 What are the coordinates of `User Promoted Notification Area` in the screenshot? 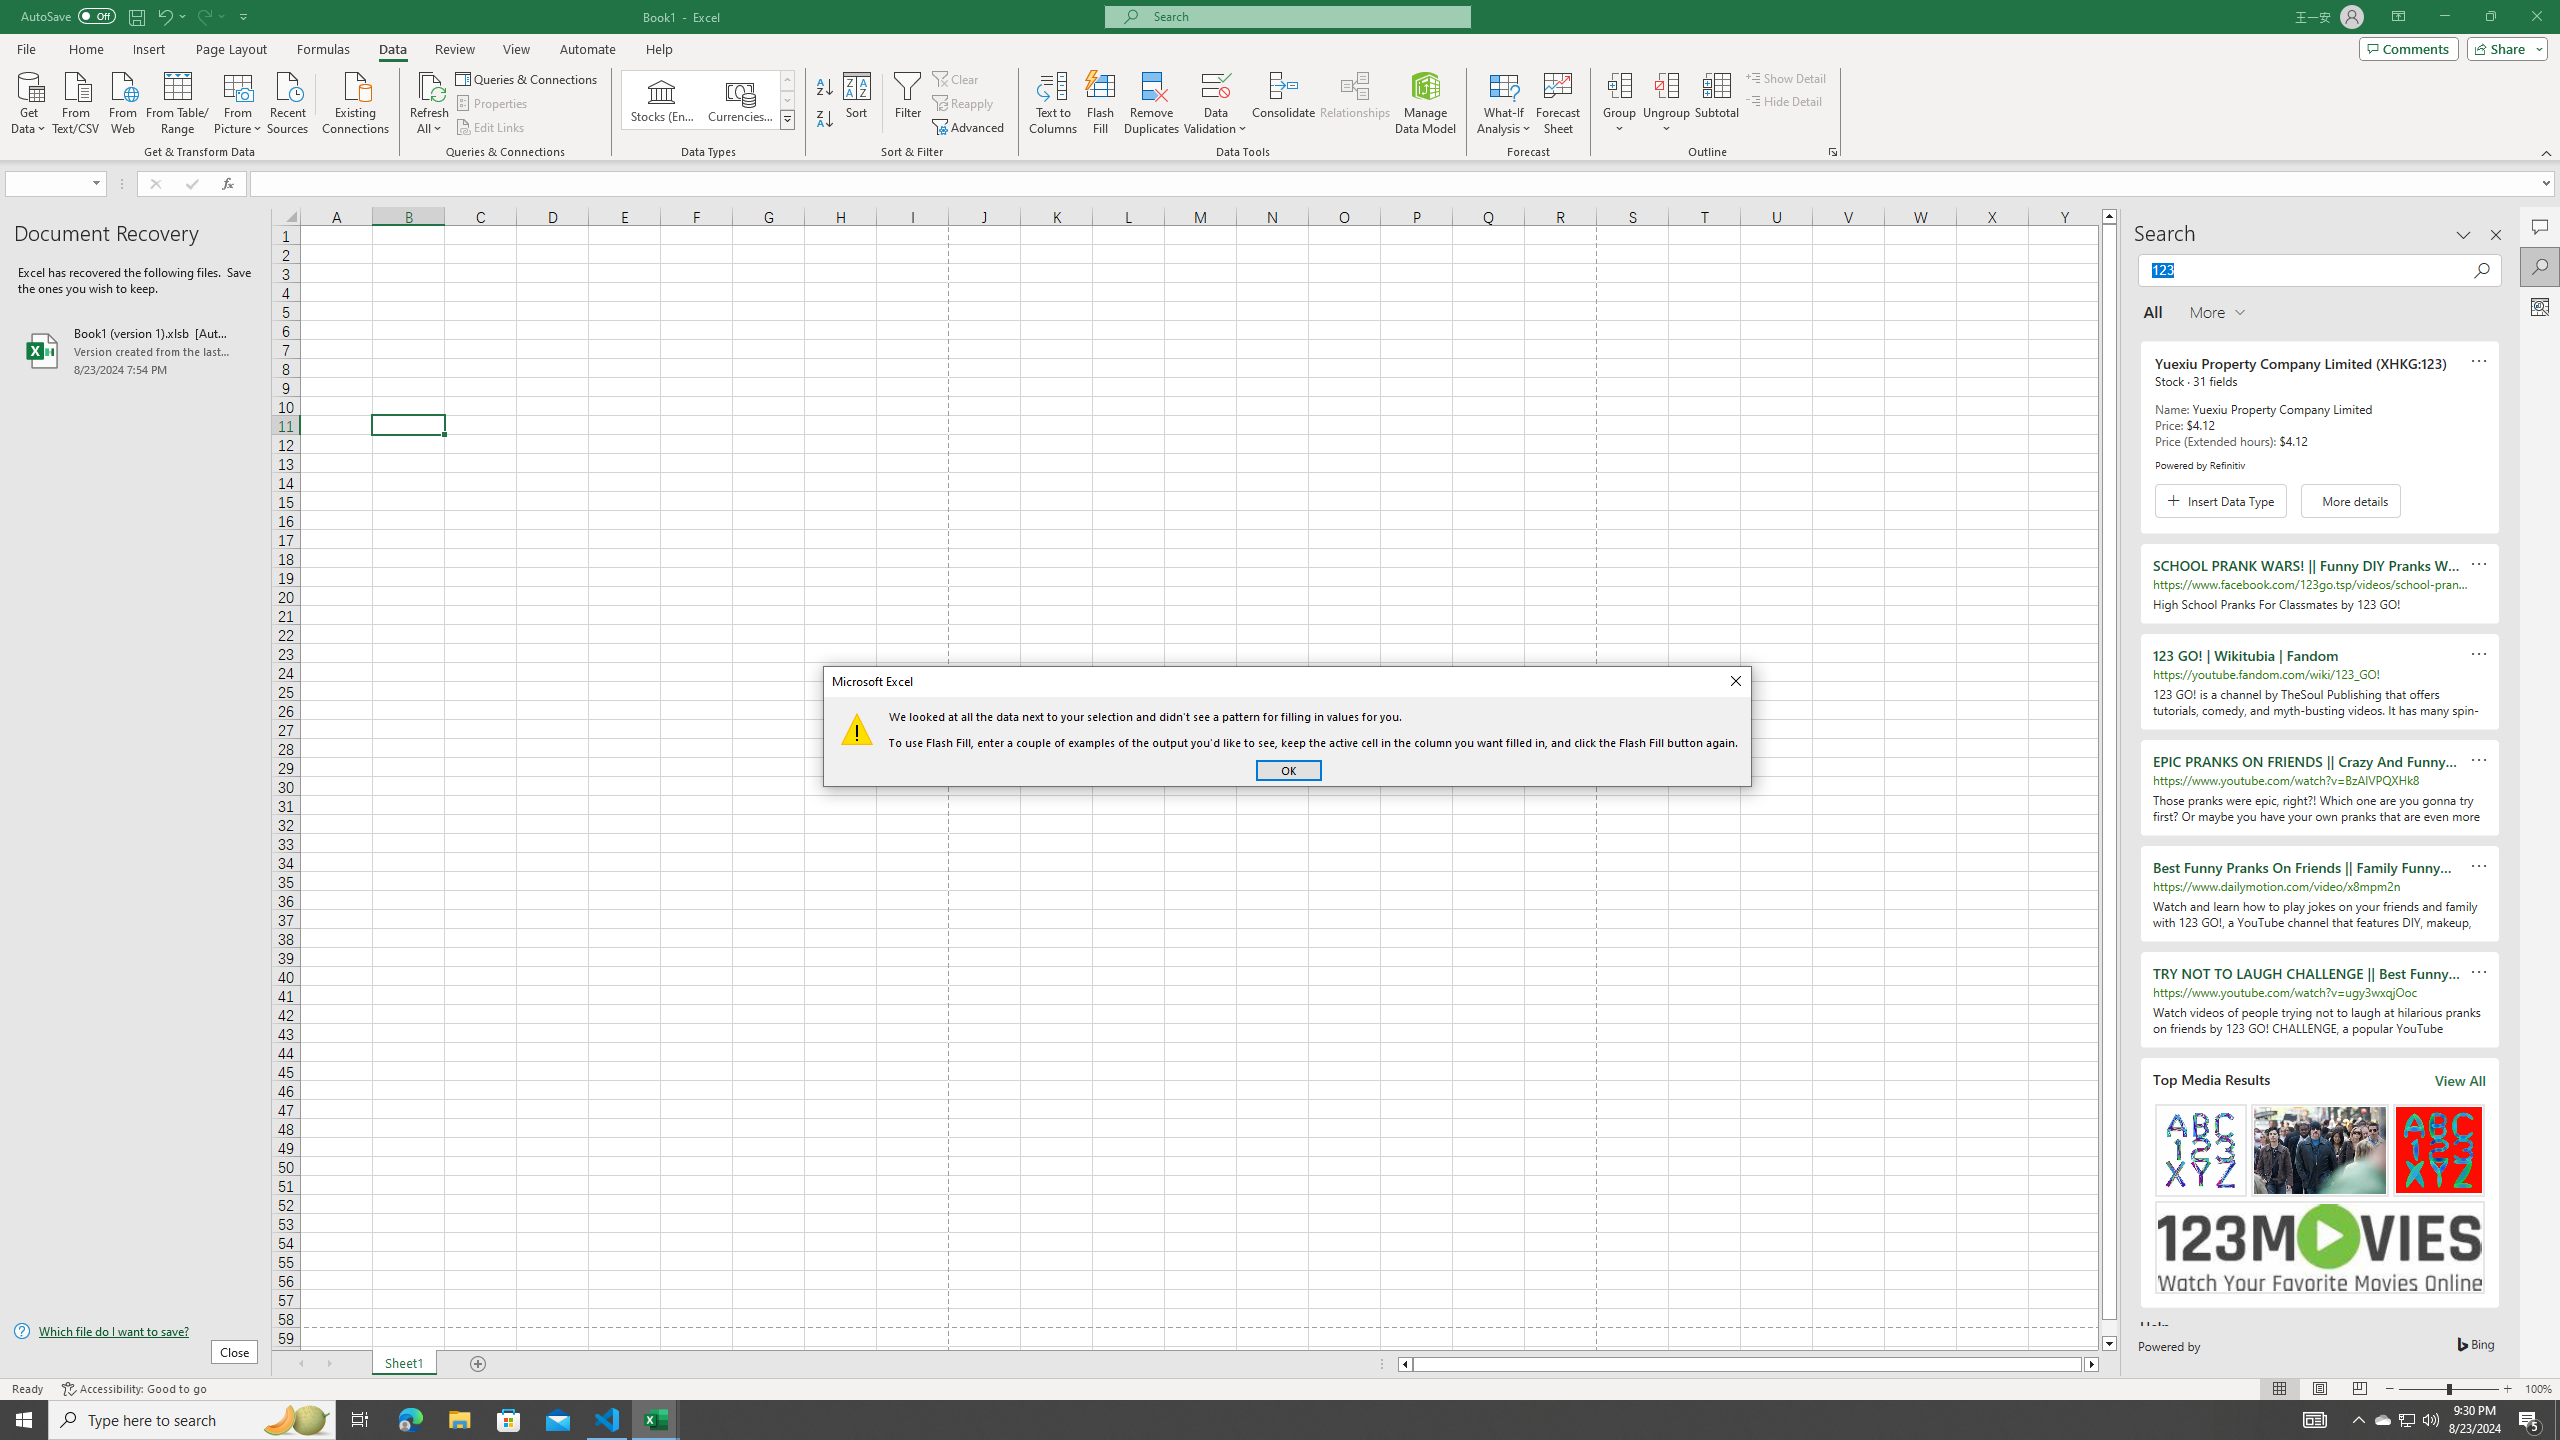 It's located at (2406, 1420).